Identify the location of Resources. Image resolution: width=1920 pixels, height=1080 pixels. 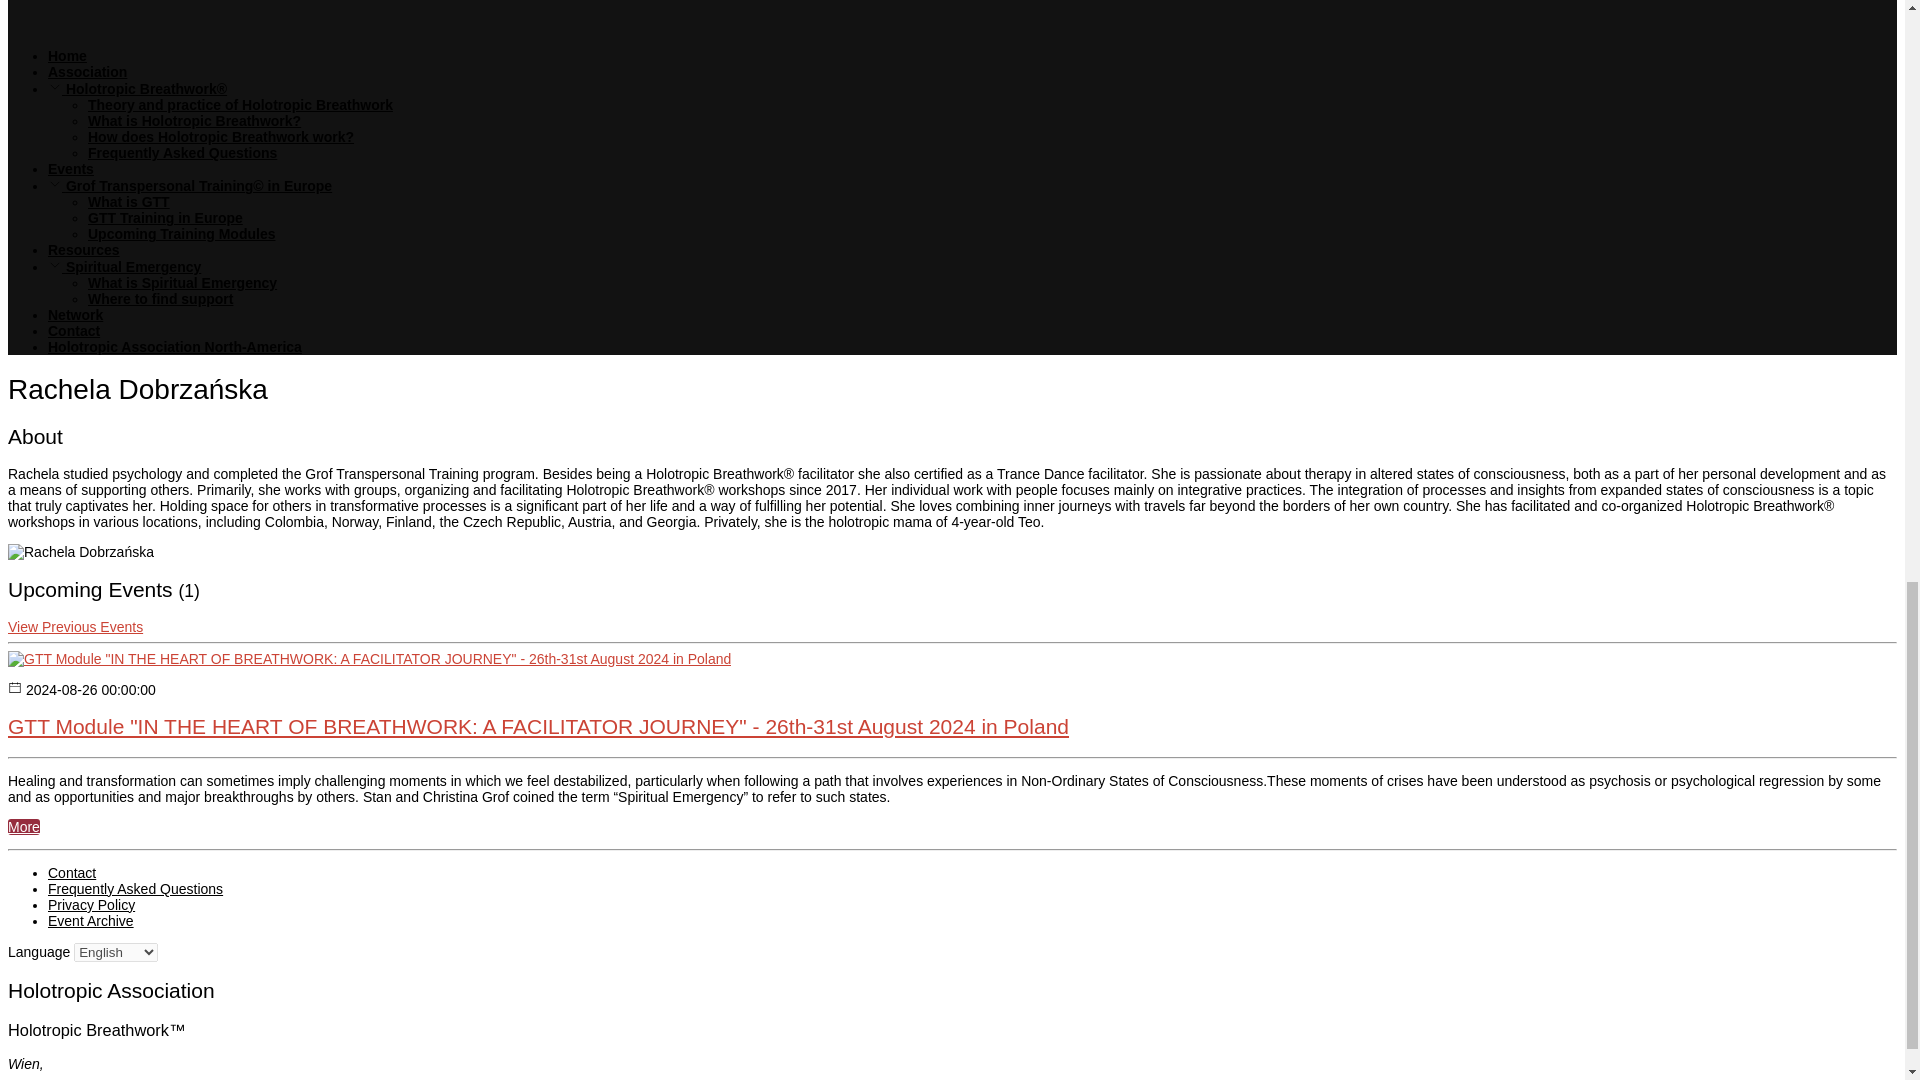
(84, 250).